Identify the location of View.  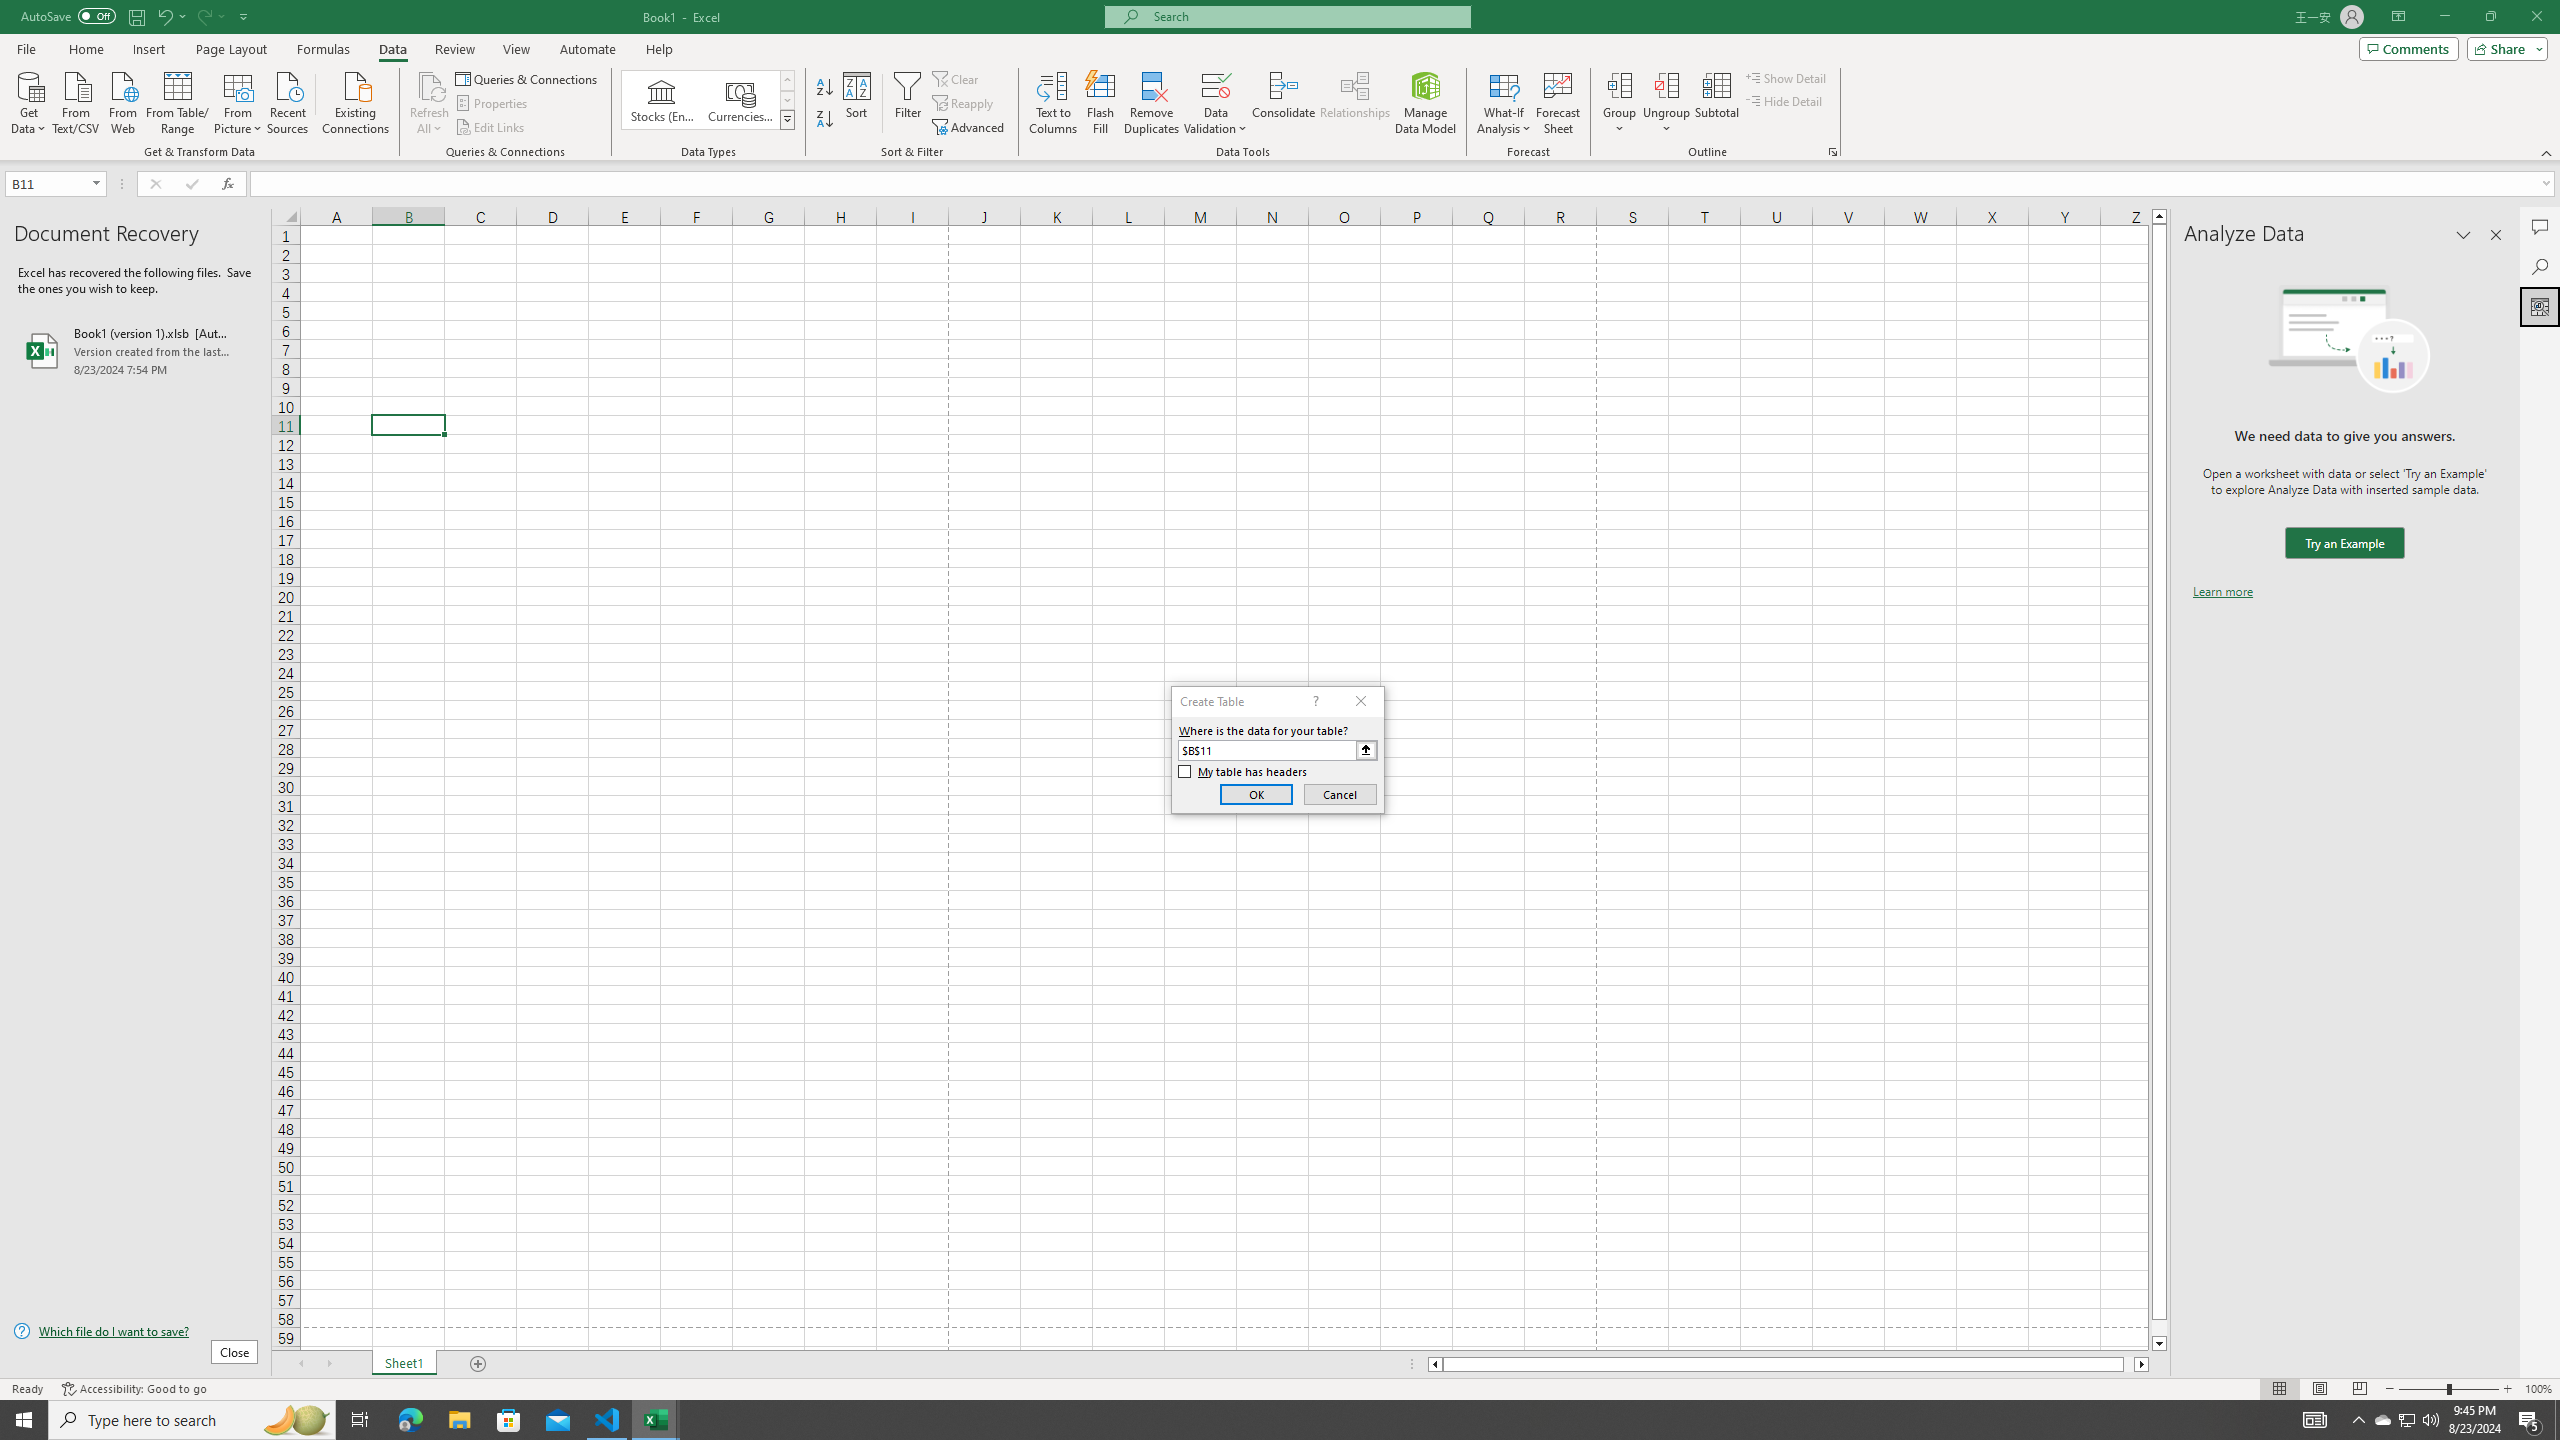
(515, 49).